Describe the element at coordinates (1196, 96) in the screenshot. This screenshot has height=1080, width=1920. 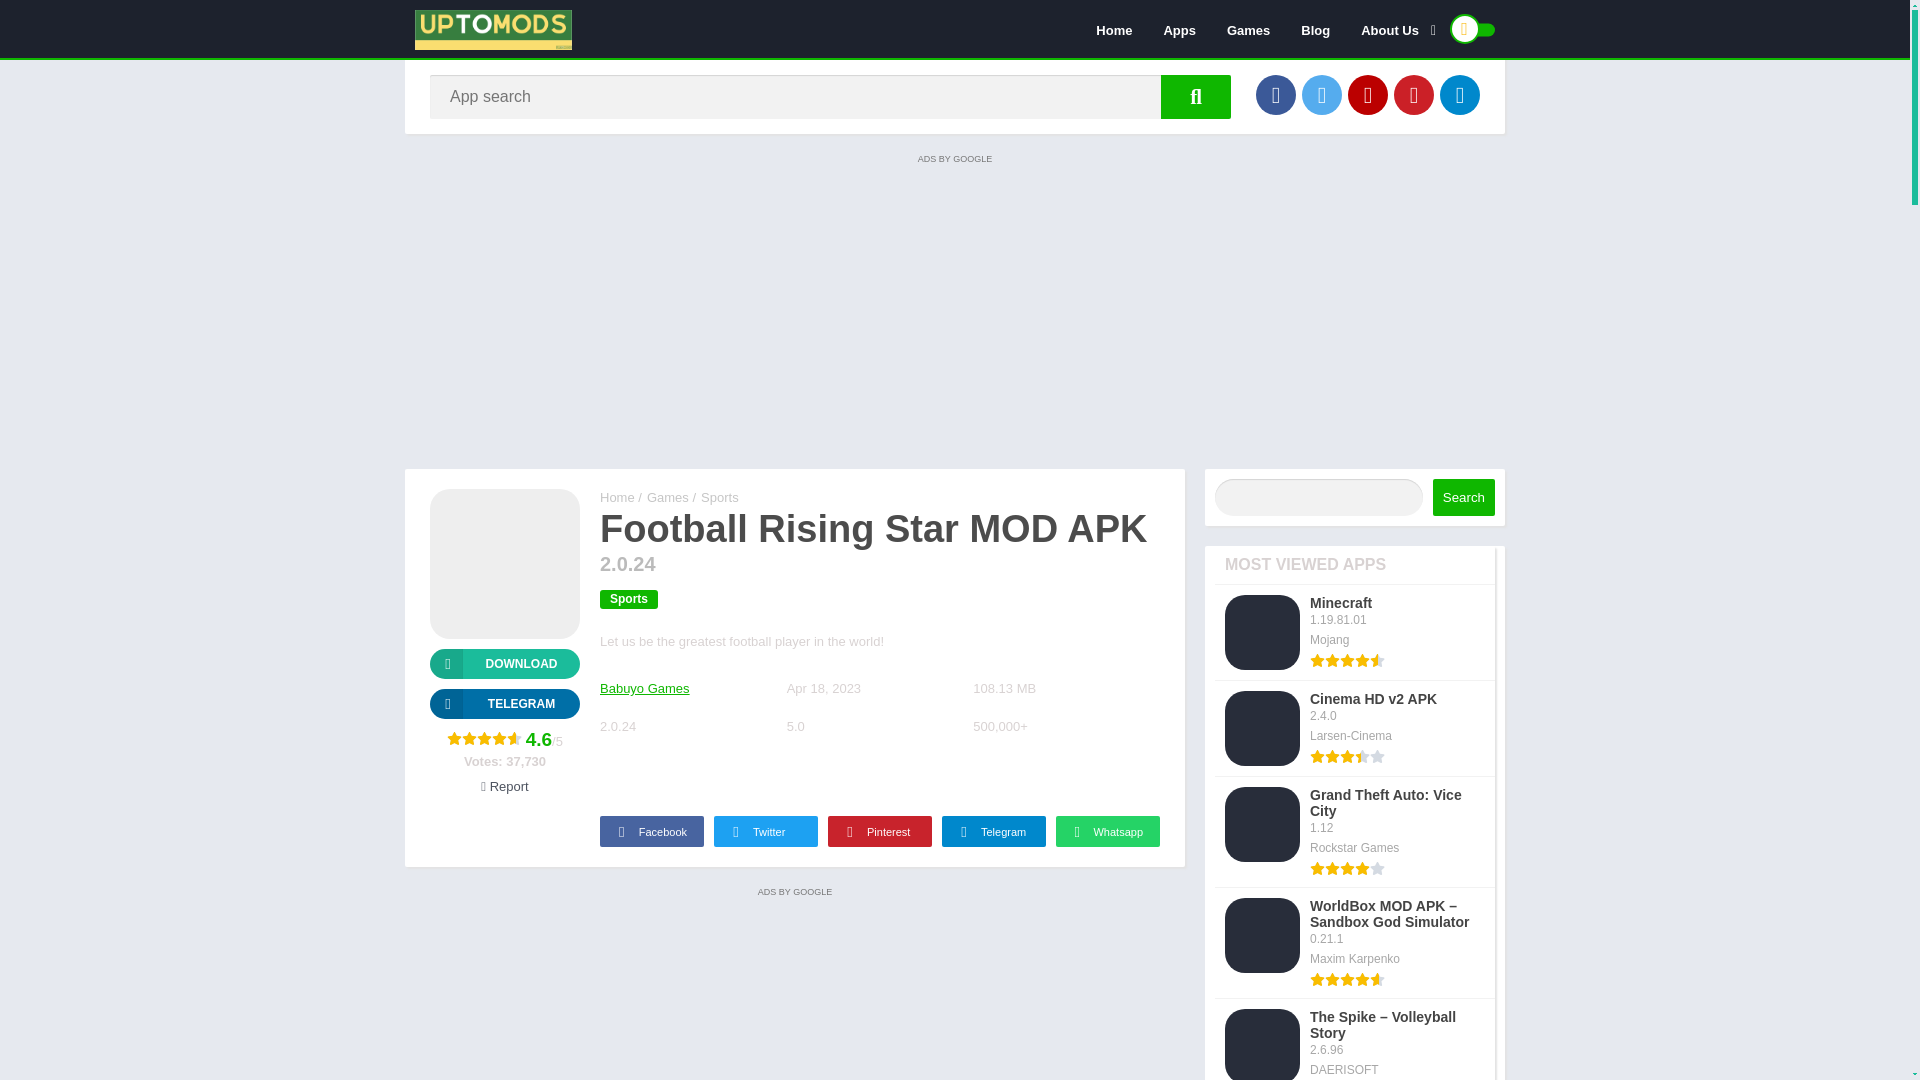
I see `App search` at that location.